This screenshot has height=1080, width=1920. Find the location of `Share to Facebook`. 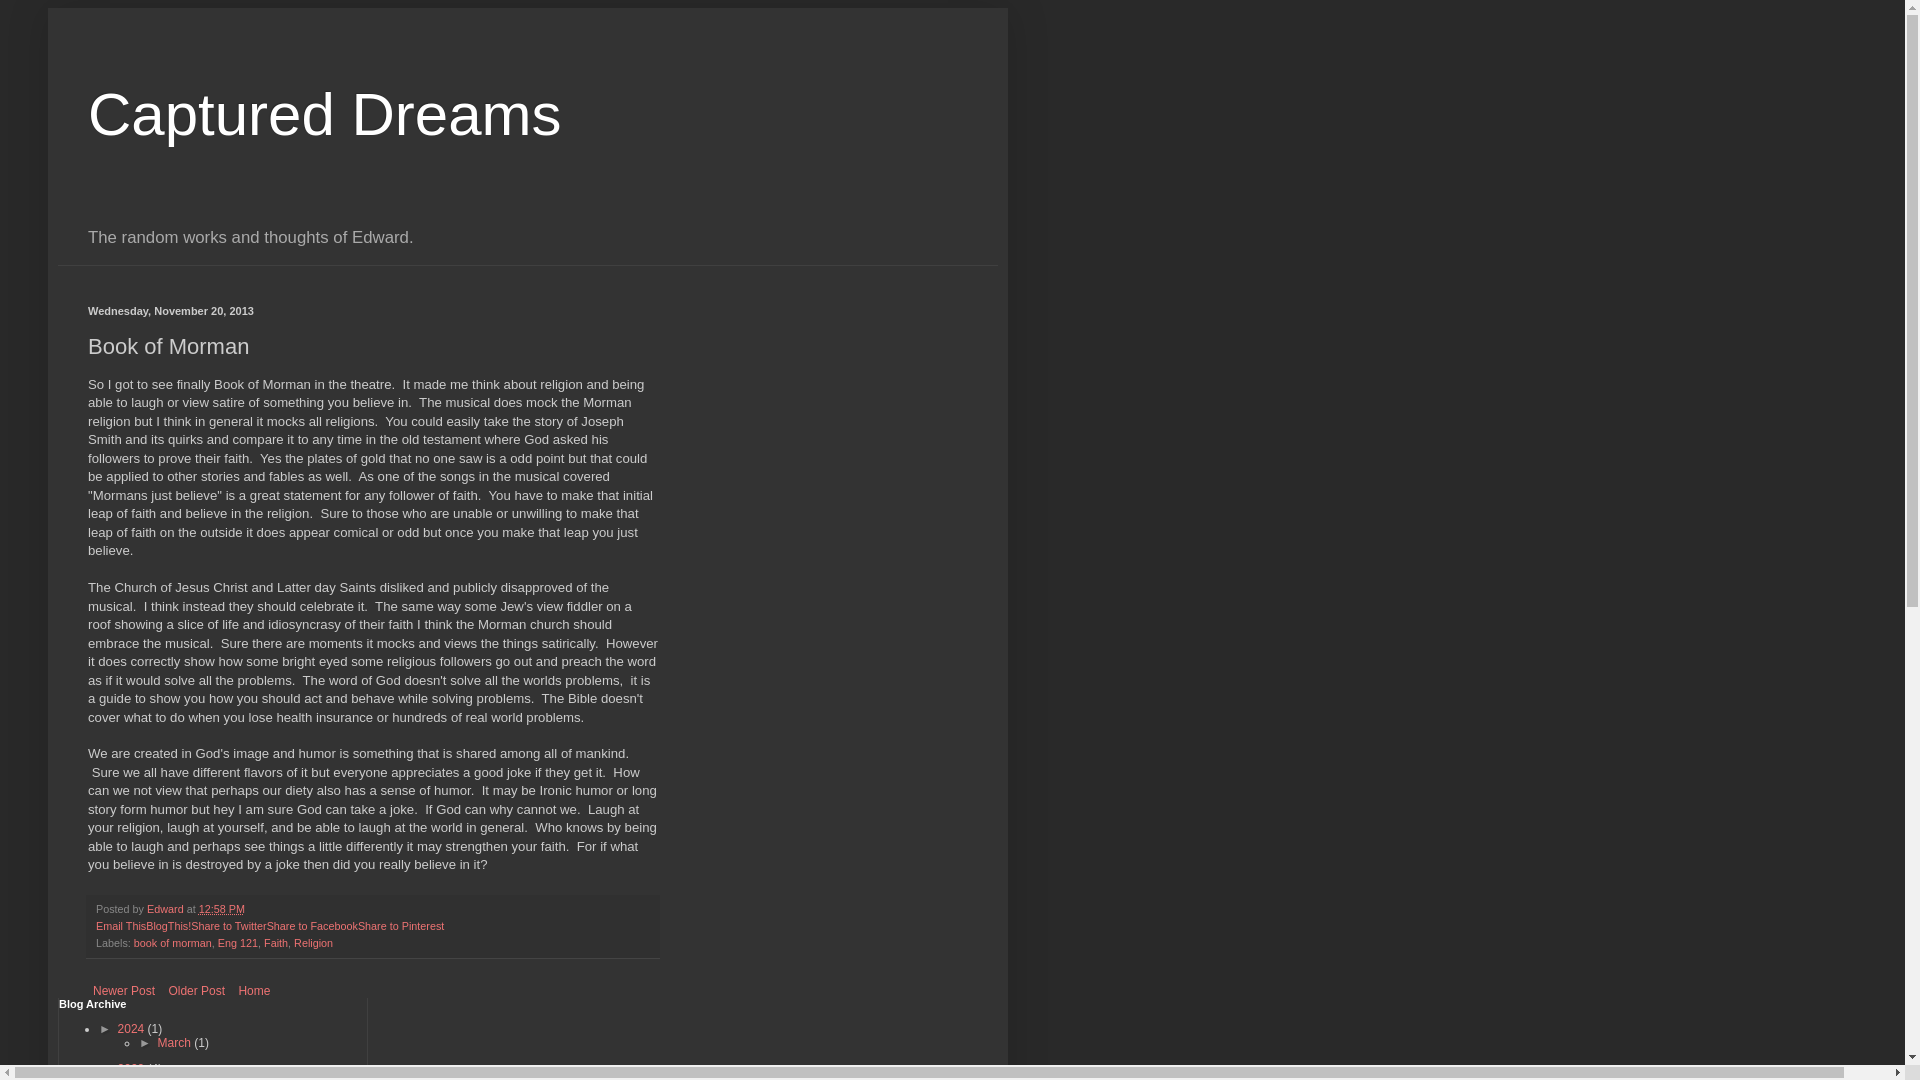

Share to Facebook is located at coordinates (312, 926).